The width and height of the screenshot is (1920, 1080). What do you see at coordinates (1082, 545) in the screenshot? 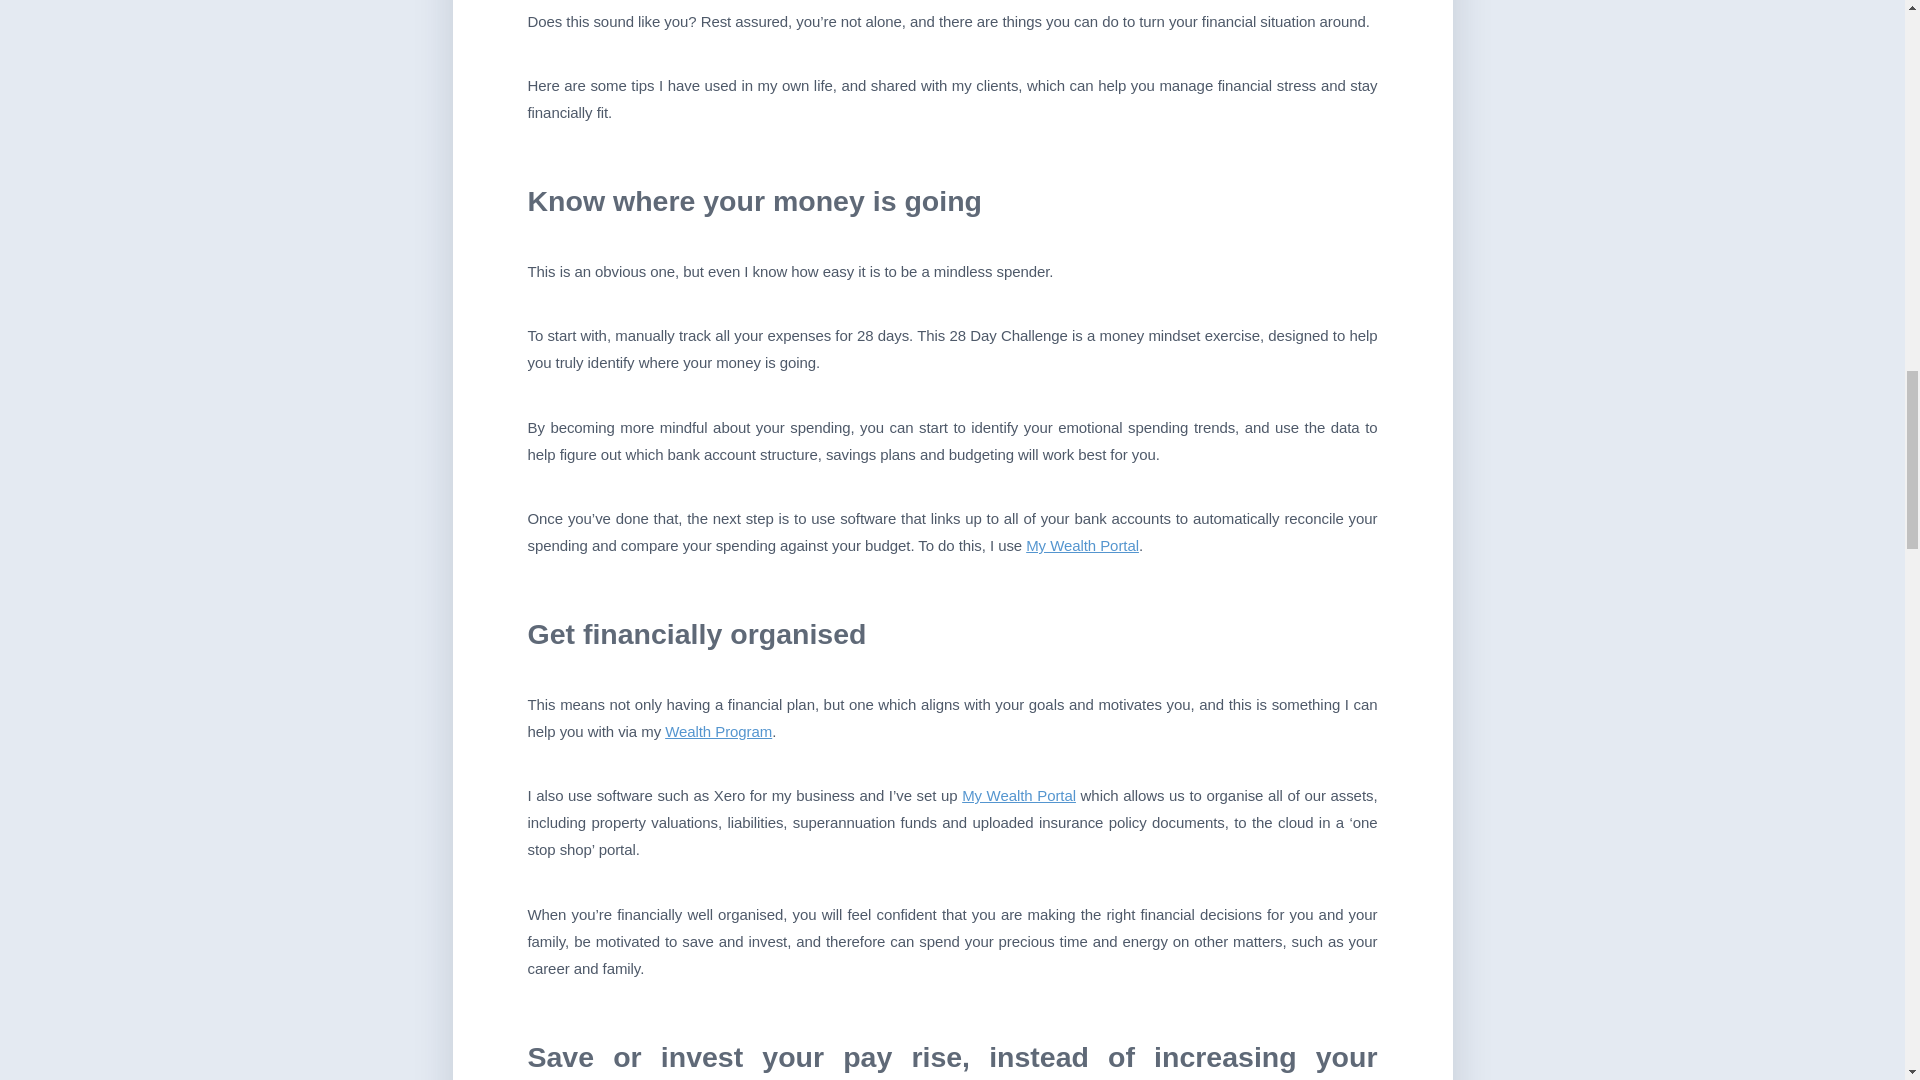
I see `My Wealth Portal` at bounding box center [1082, 545].